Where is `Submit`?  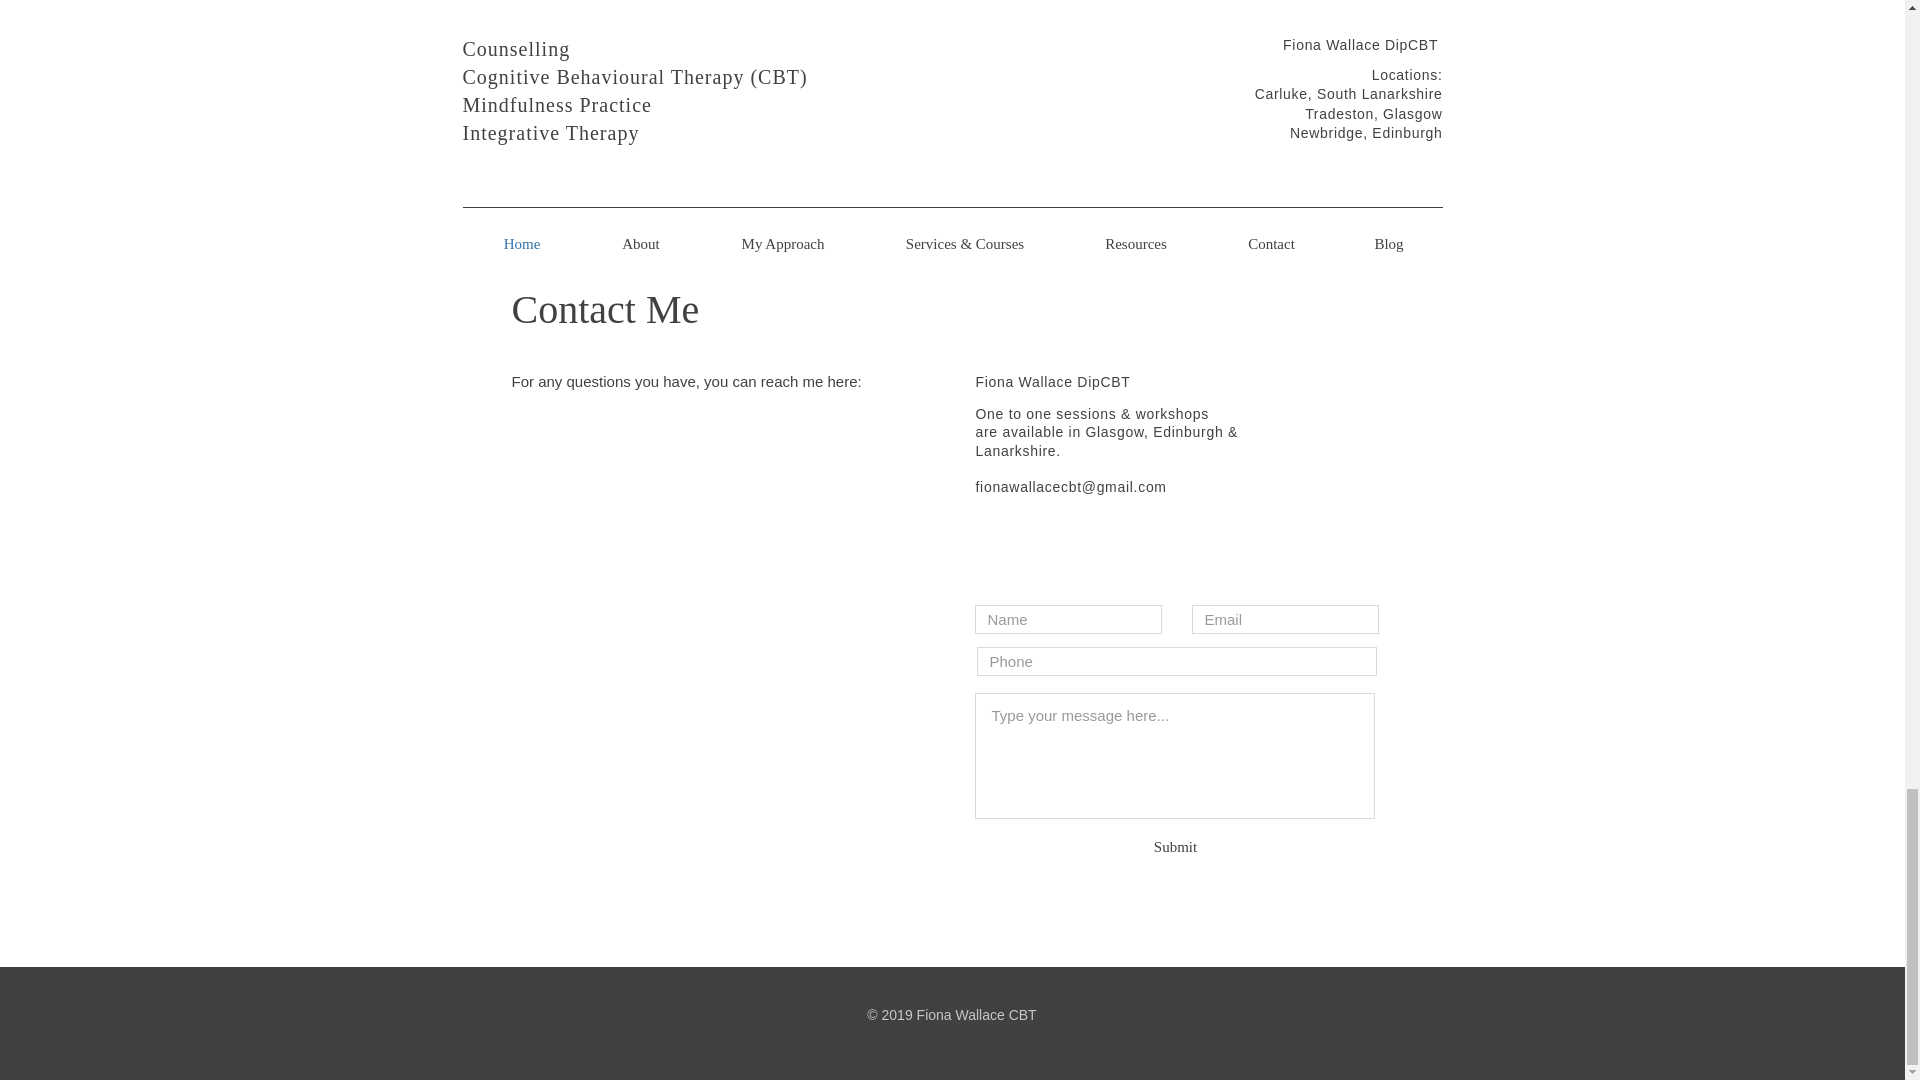
Submit is located at coordinates (1175, 846).